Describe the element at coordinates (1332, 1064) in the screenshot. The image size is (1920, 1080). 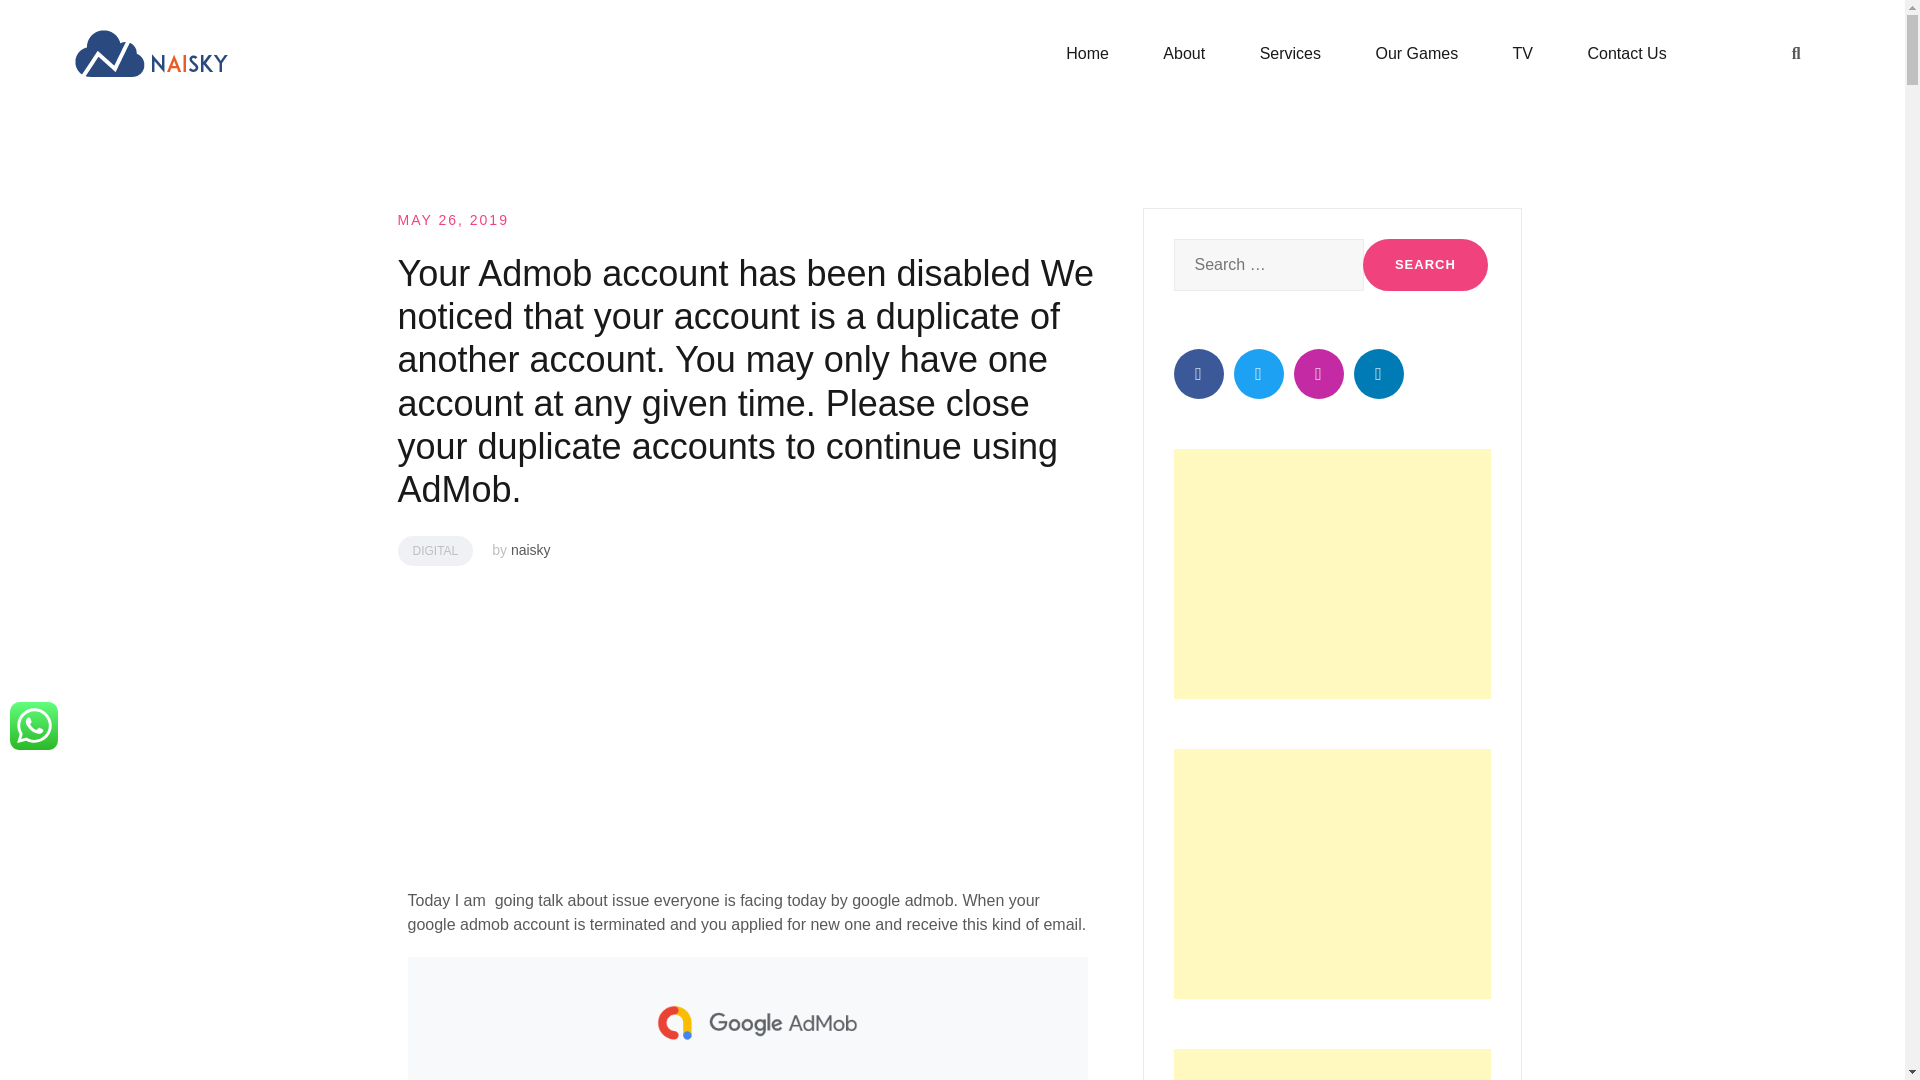
I see `Advertisement` at that location.